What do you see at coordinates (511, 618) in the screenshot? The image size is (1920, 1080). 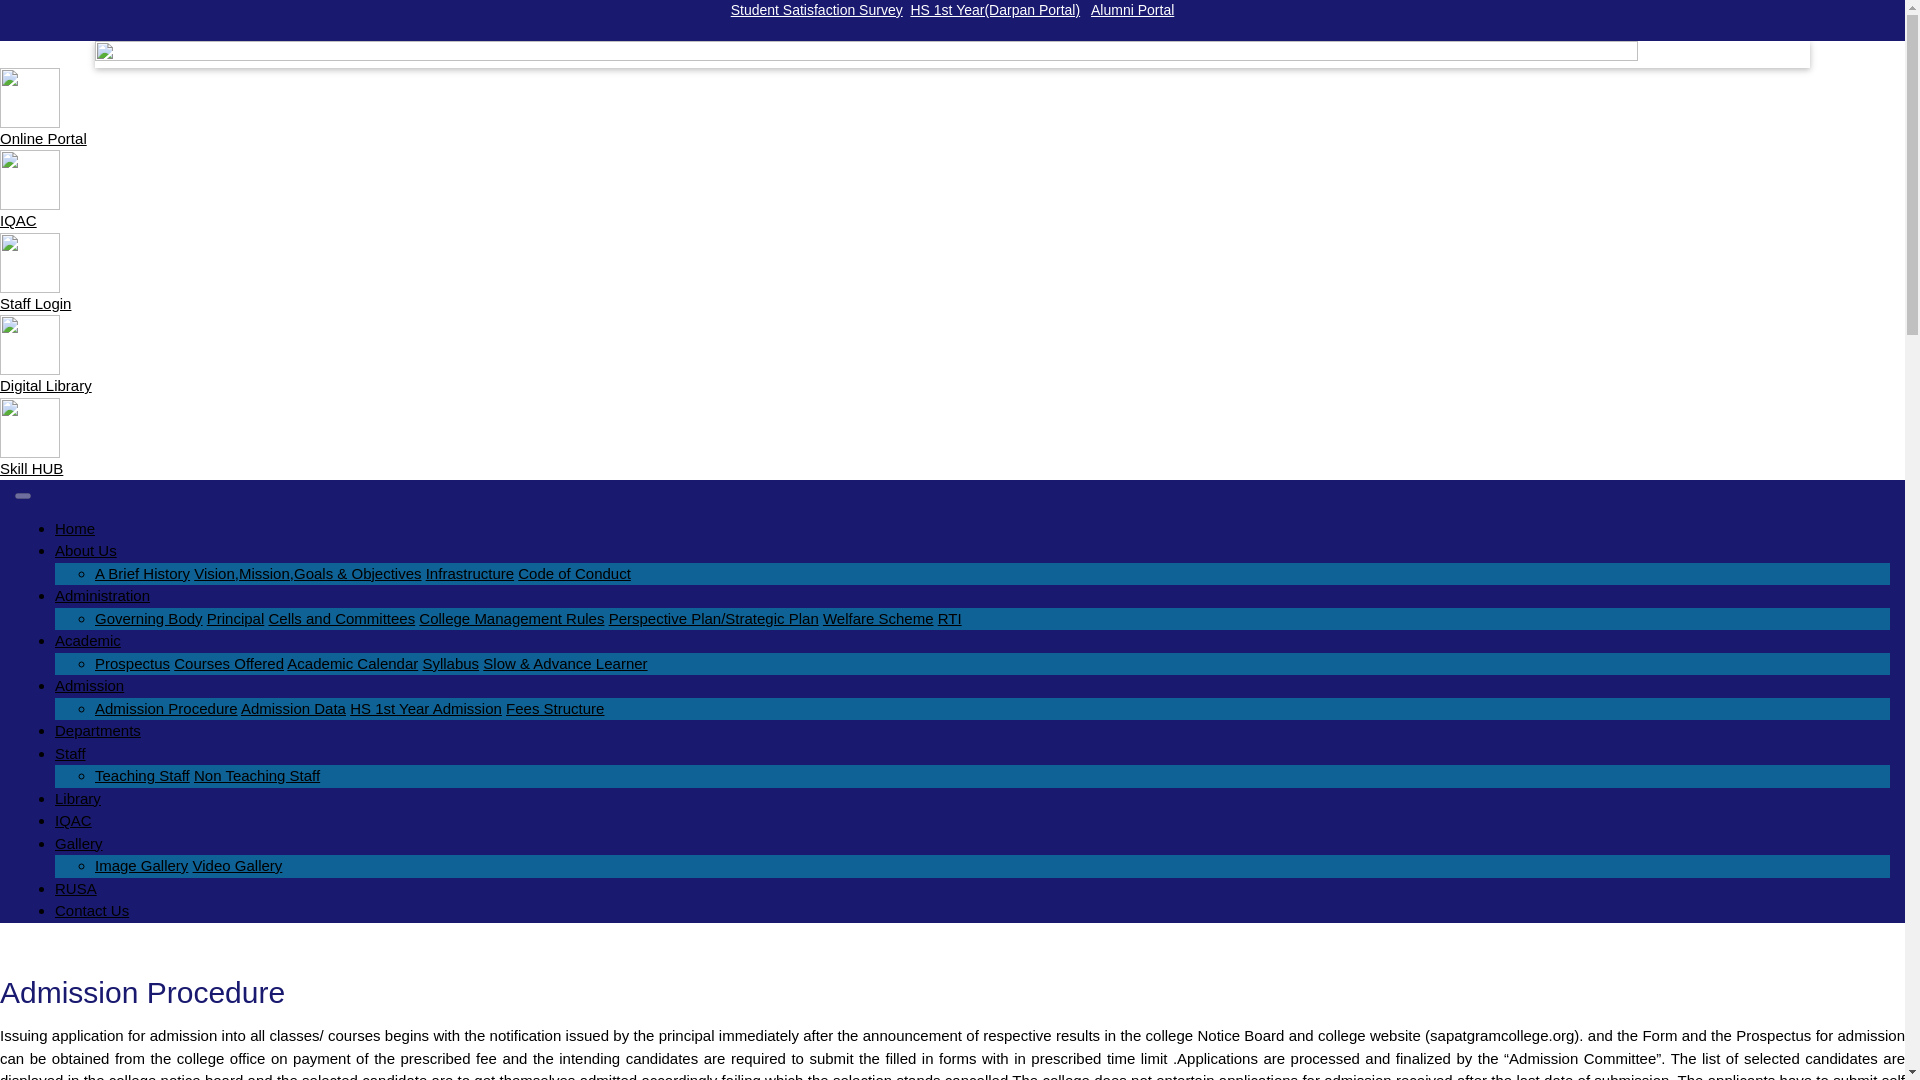 I see `College Management Rules` at bounding box center [511, 618].